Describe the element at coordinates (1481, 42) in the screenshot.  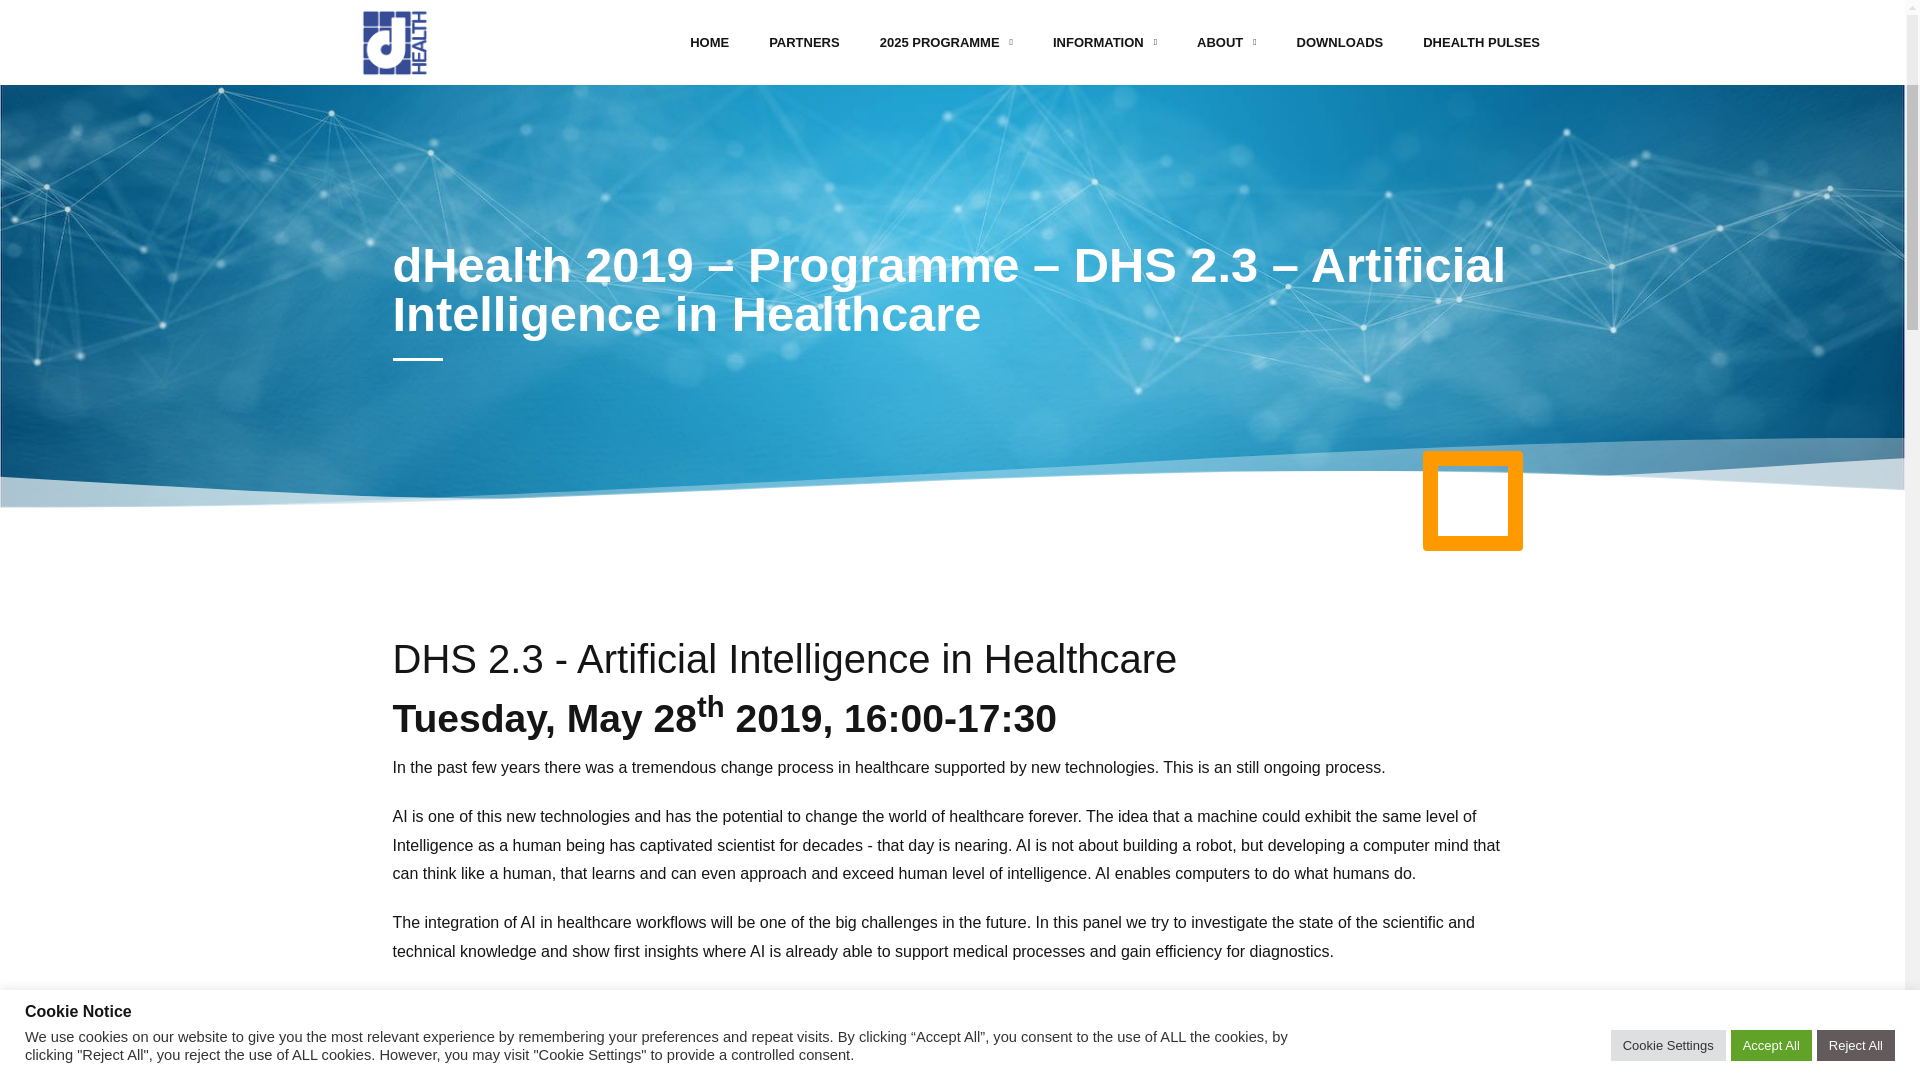
I see `DHEALTH PULSES` at that location.